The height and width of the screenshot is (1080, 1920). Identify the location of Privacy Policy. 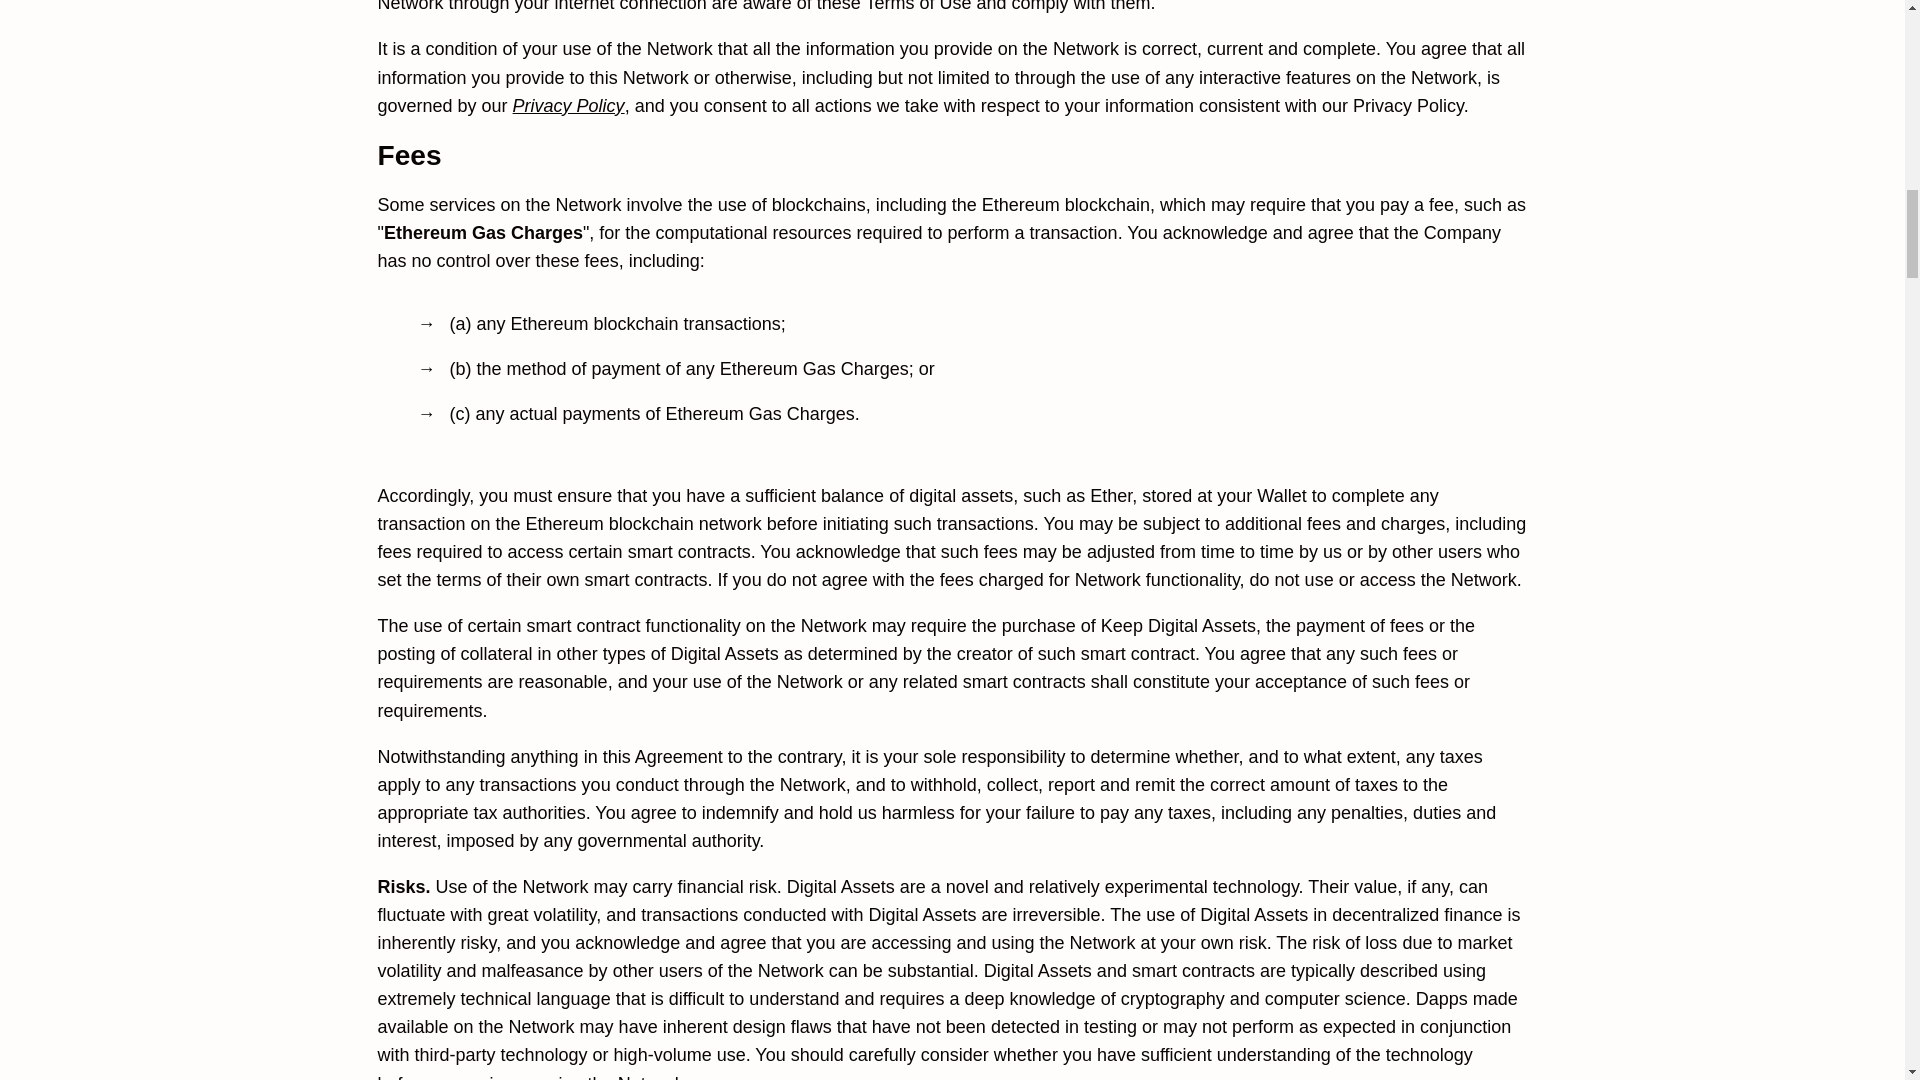
(568, 106).